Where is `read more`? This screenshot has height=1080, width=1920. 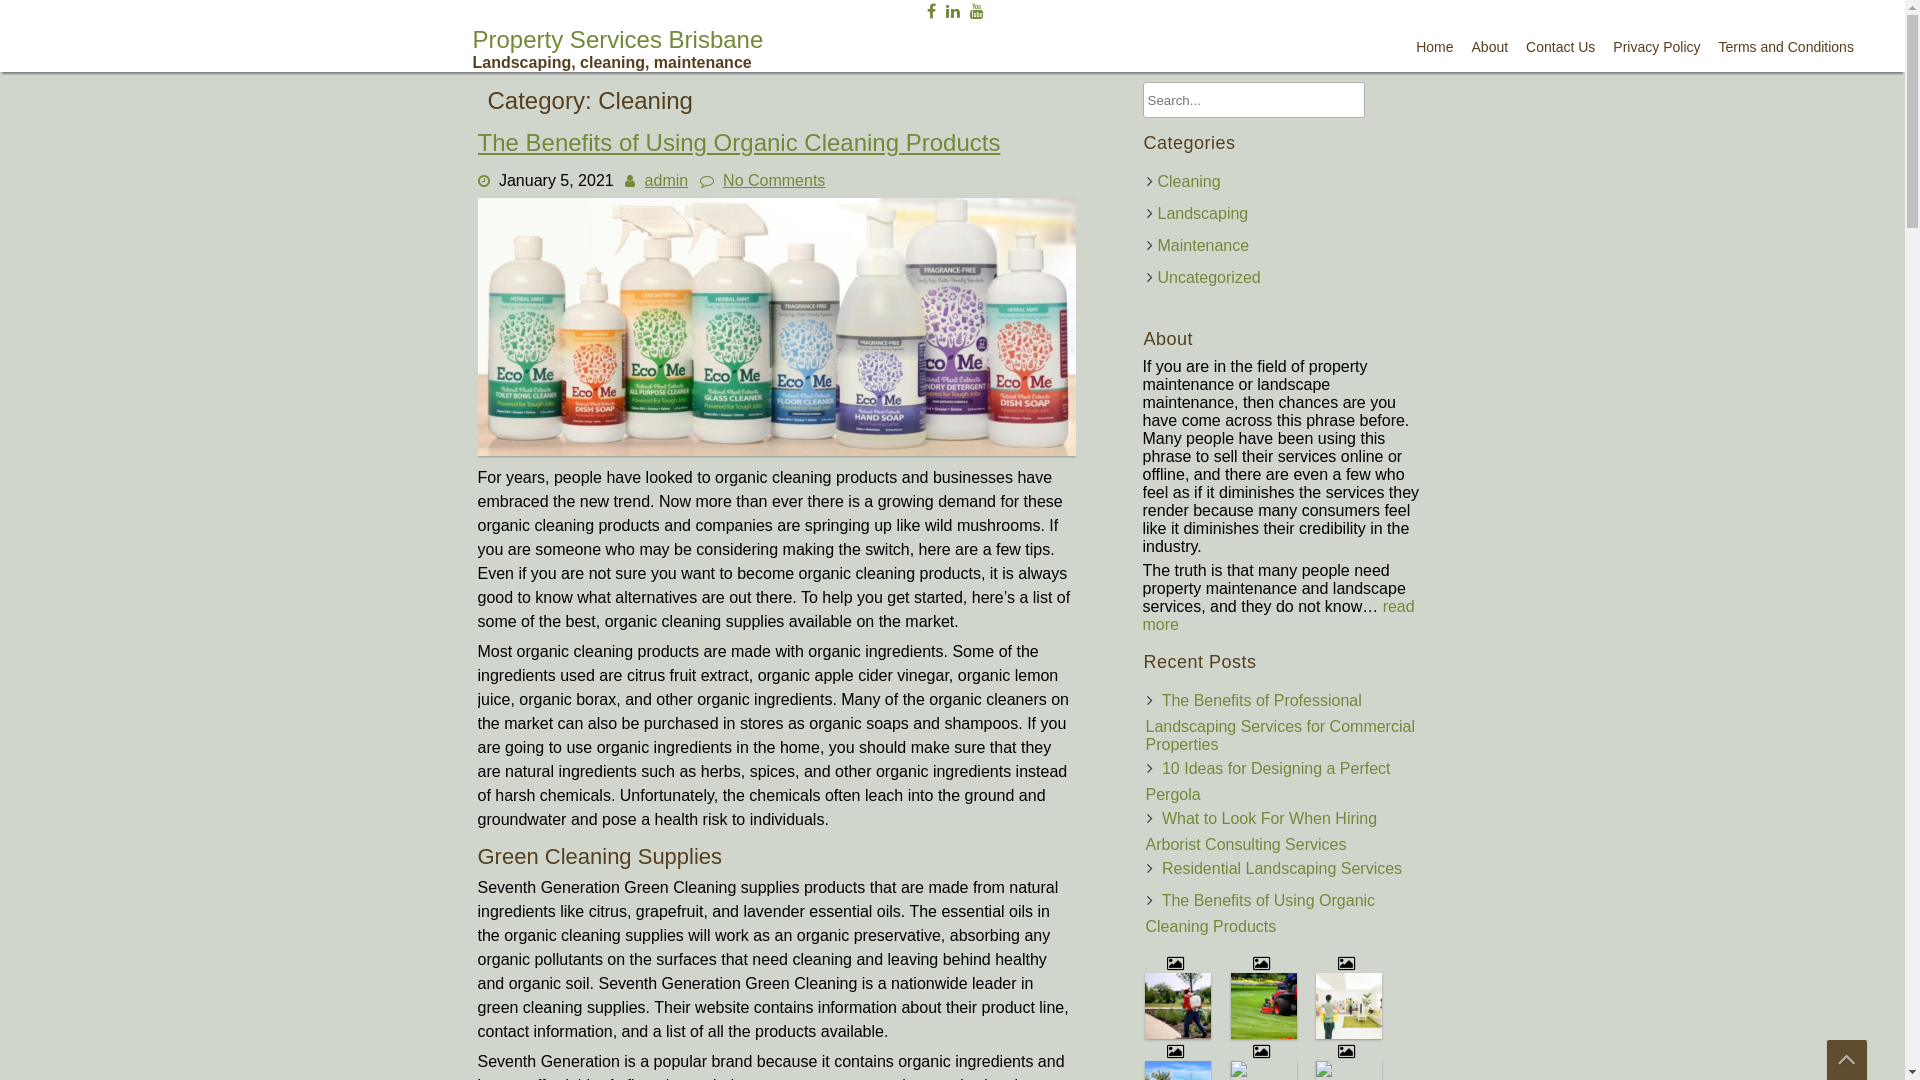 read more is located at coordinates (1278, 616).